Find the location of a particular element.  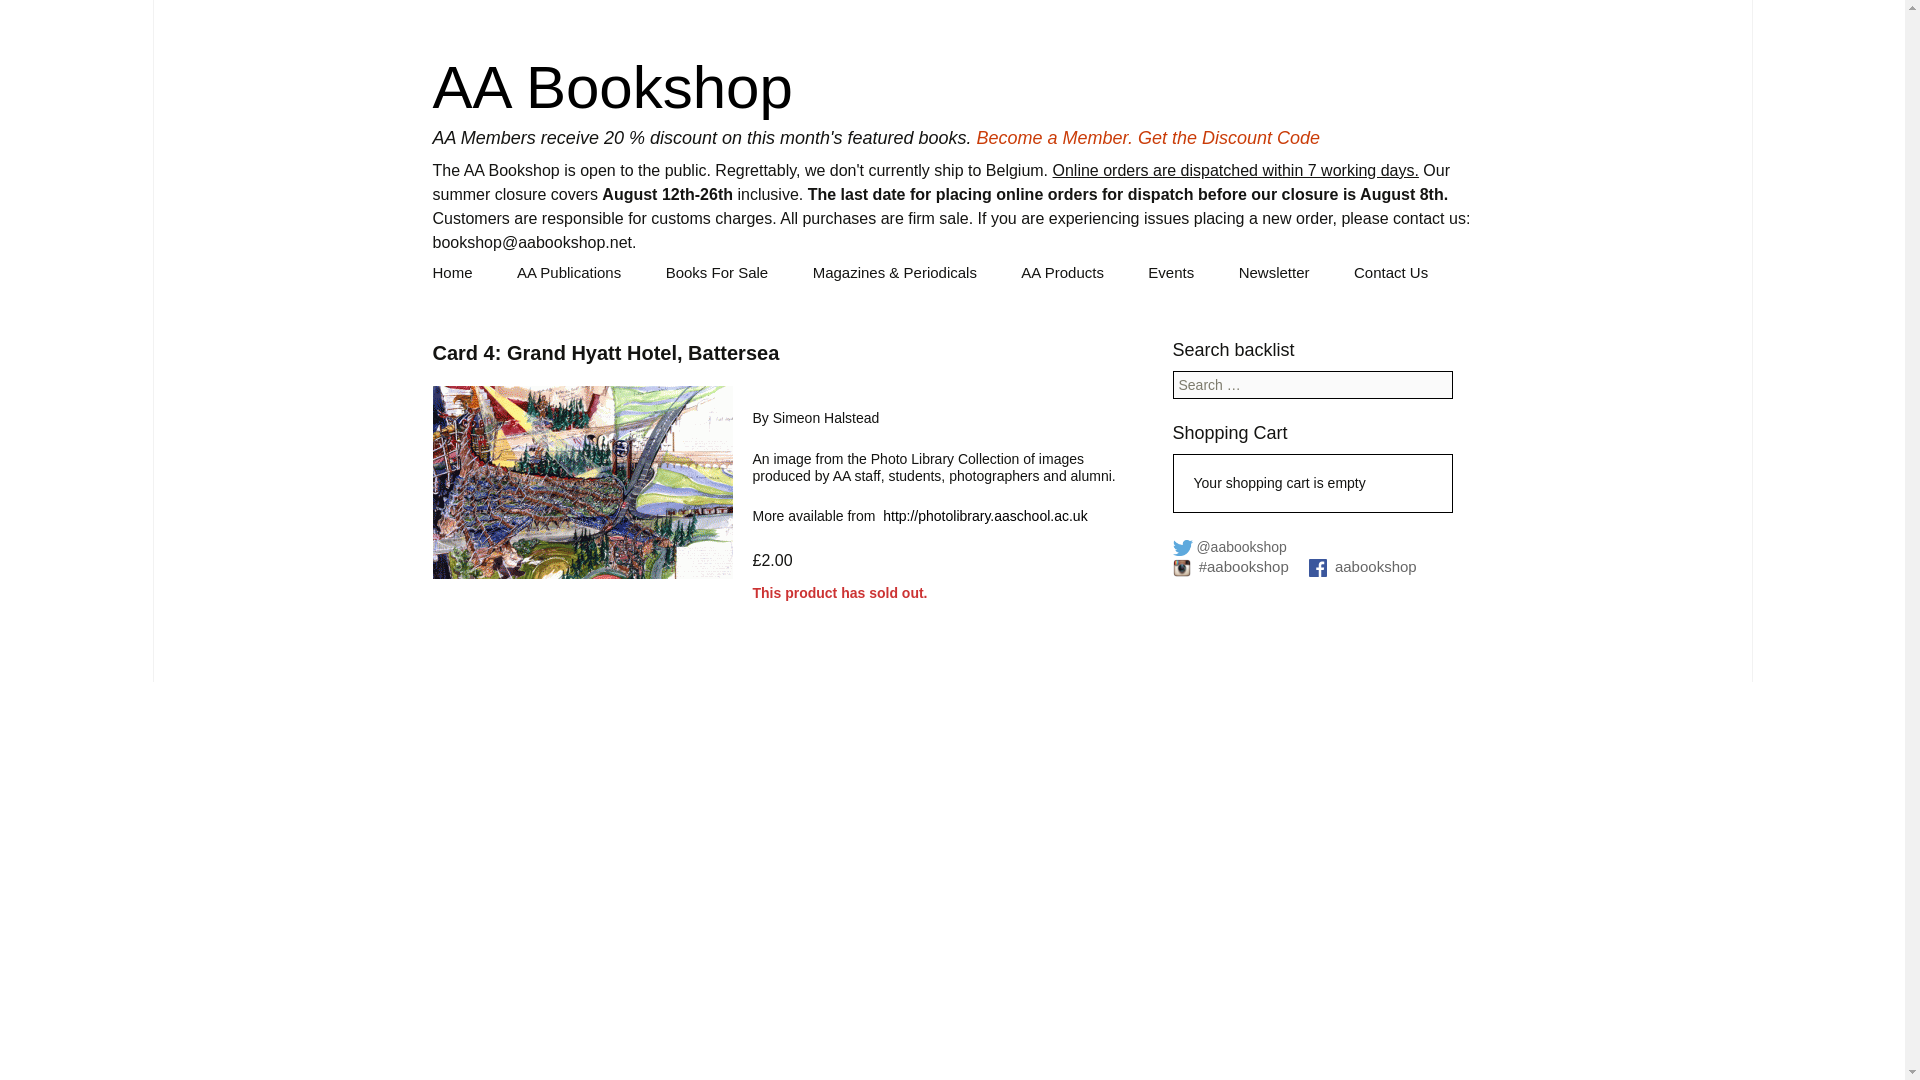

AA Bookshop is located at coordinates (612, 87).